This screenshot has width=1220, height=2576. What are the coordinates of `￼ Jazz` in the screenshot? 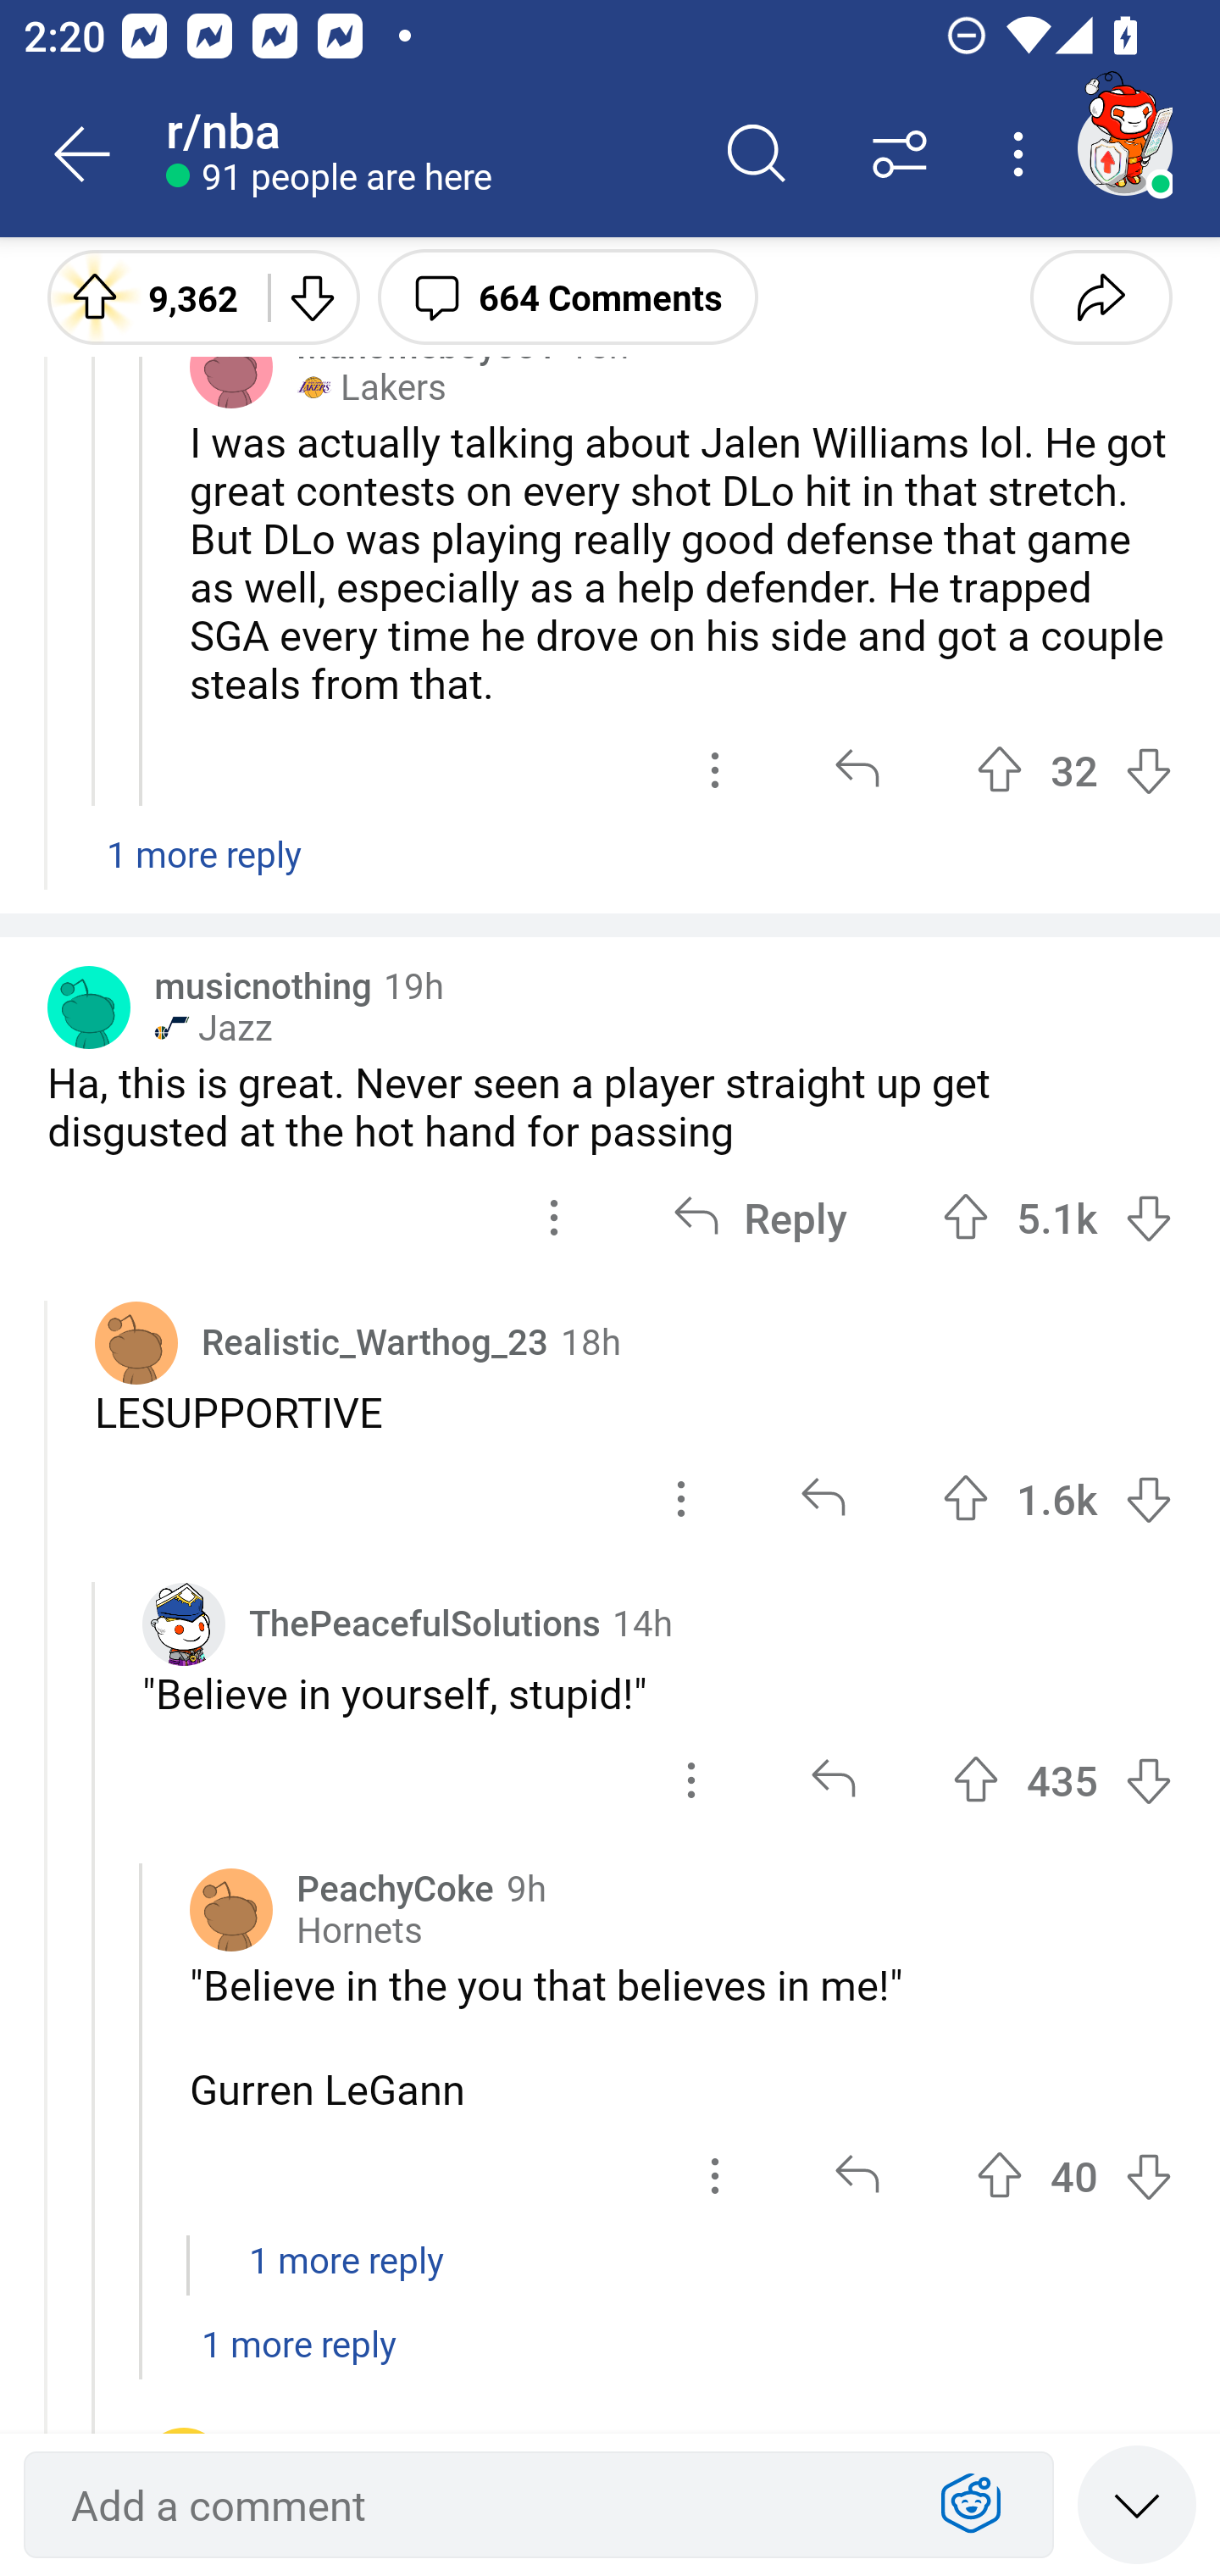 It's located at (213, 1027).